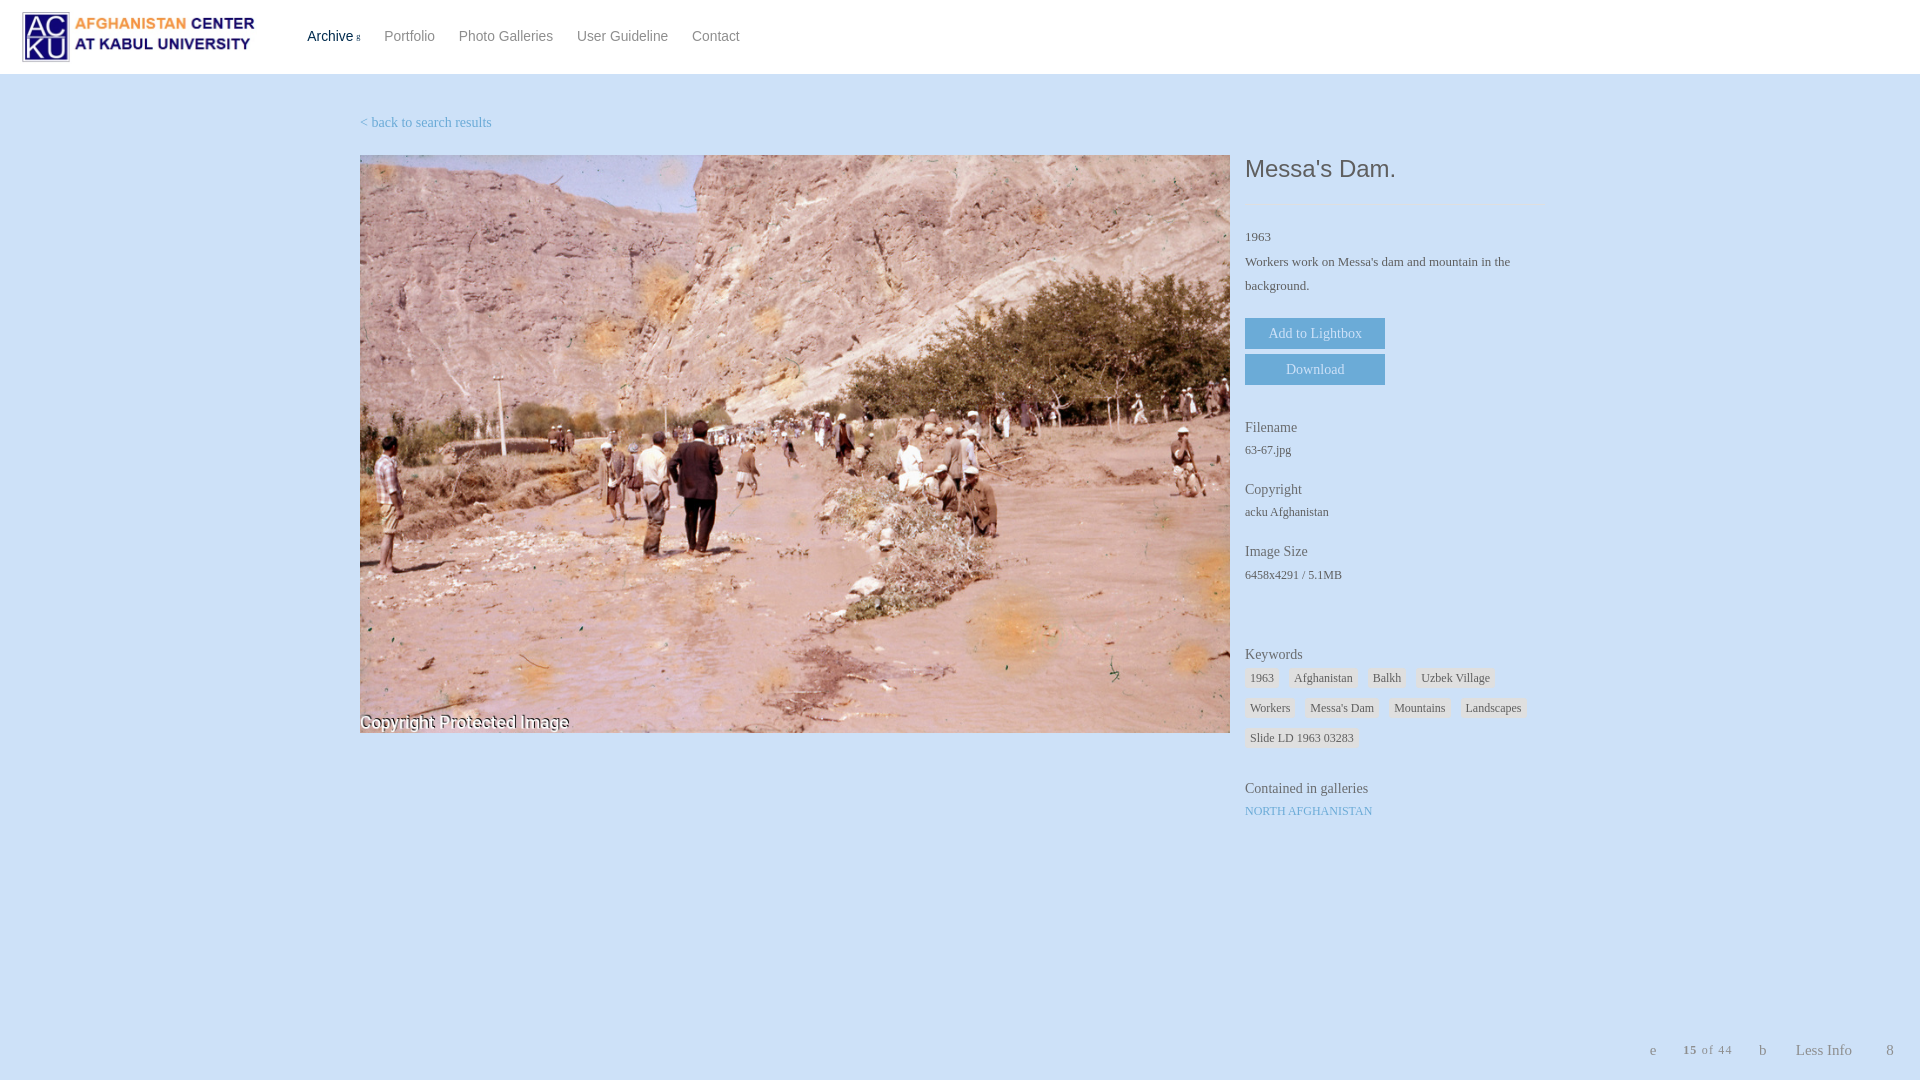 This screenshot has height=1080, width=1920. What do you see at coordinates (1302, 738) in the screenshot?
I see `Slide LD 1963 03283` at bounding box center [1302, 738].